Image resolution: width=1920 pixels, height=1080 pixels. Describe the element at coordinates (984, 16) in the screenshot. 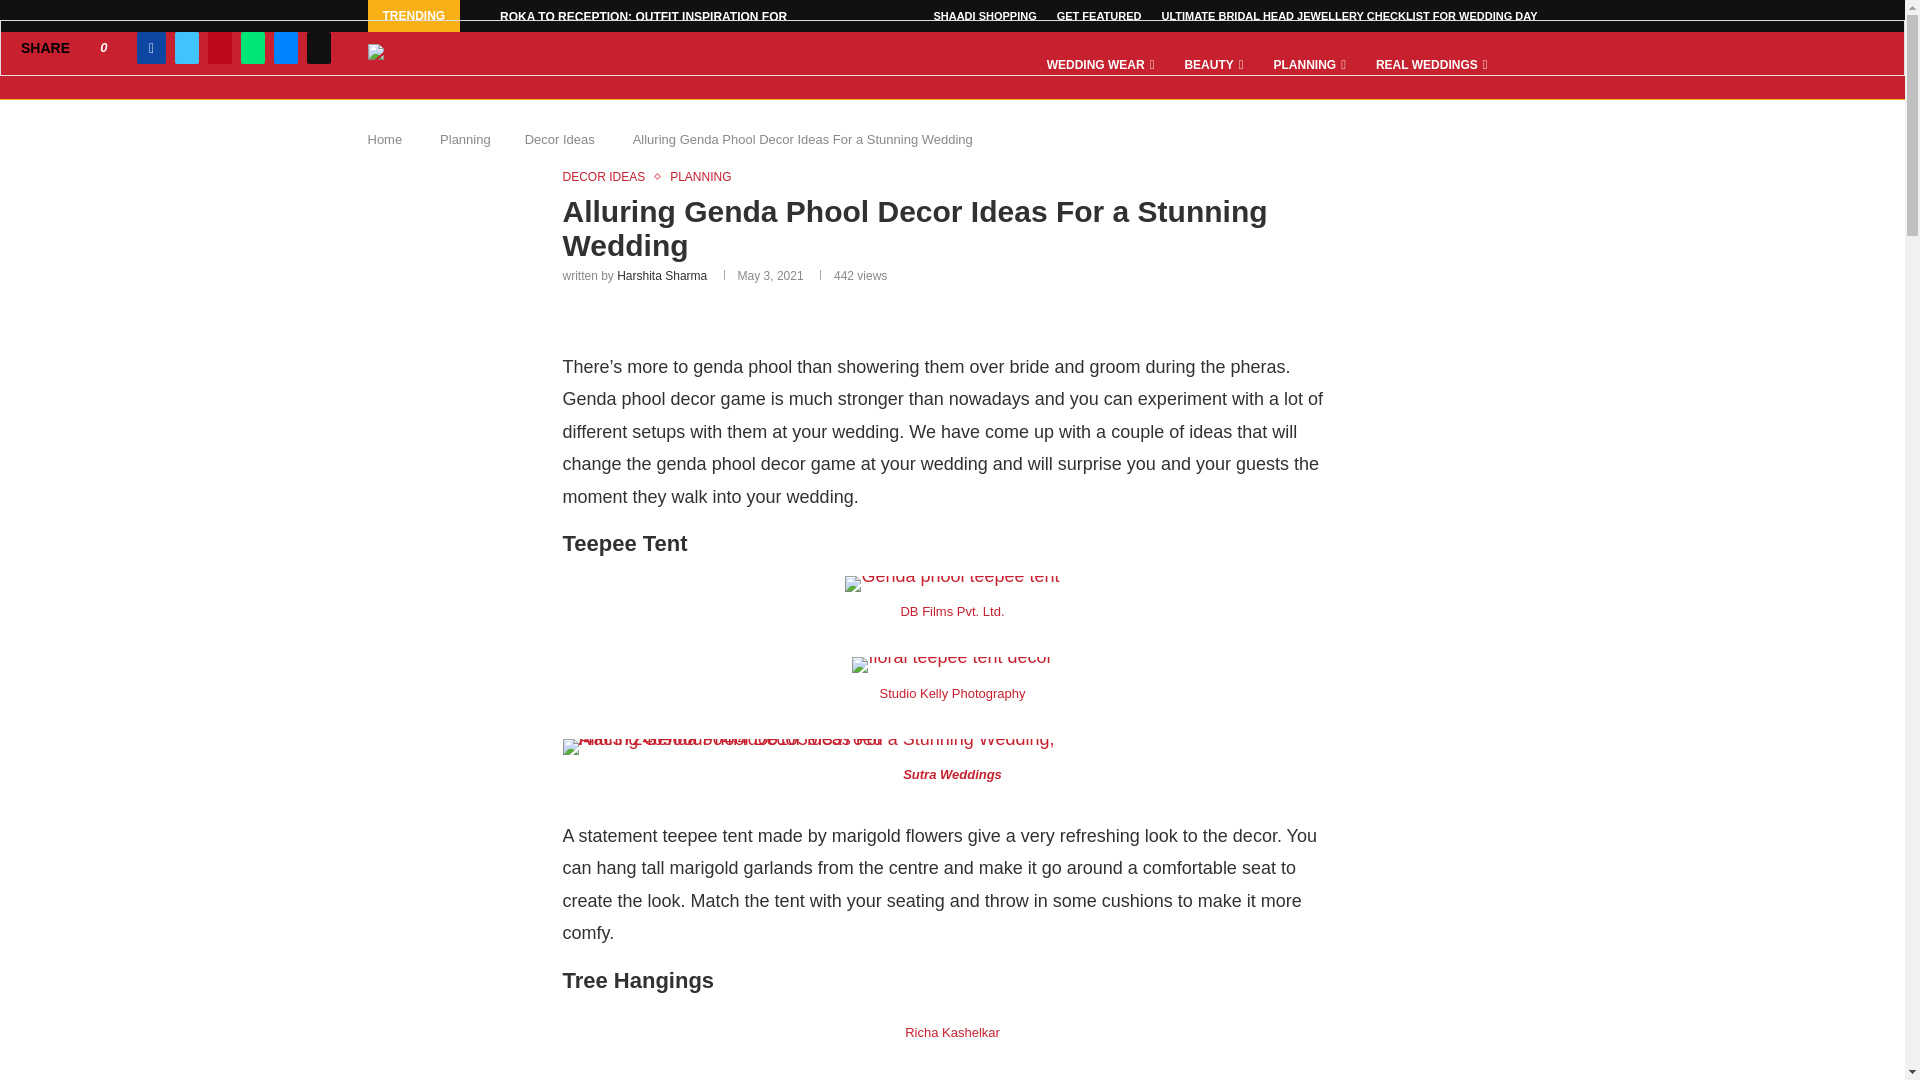

I see `SHAADI SHOPPING` at that location.